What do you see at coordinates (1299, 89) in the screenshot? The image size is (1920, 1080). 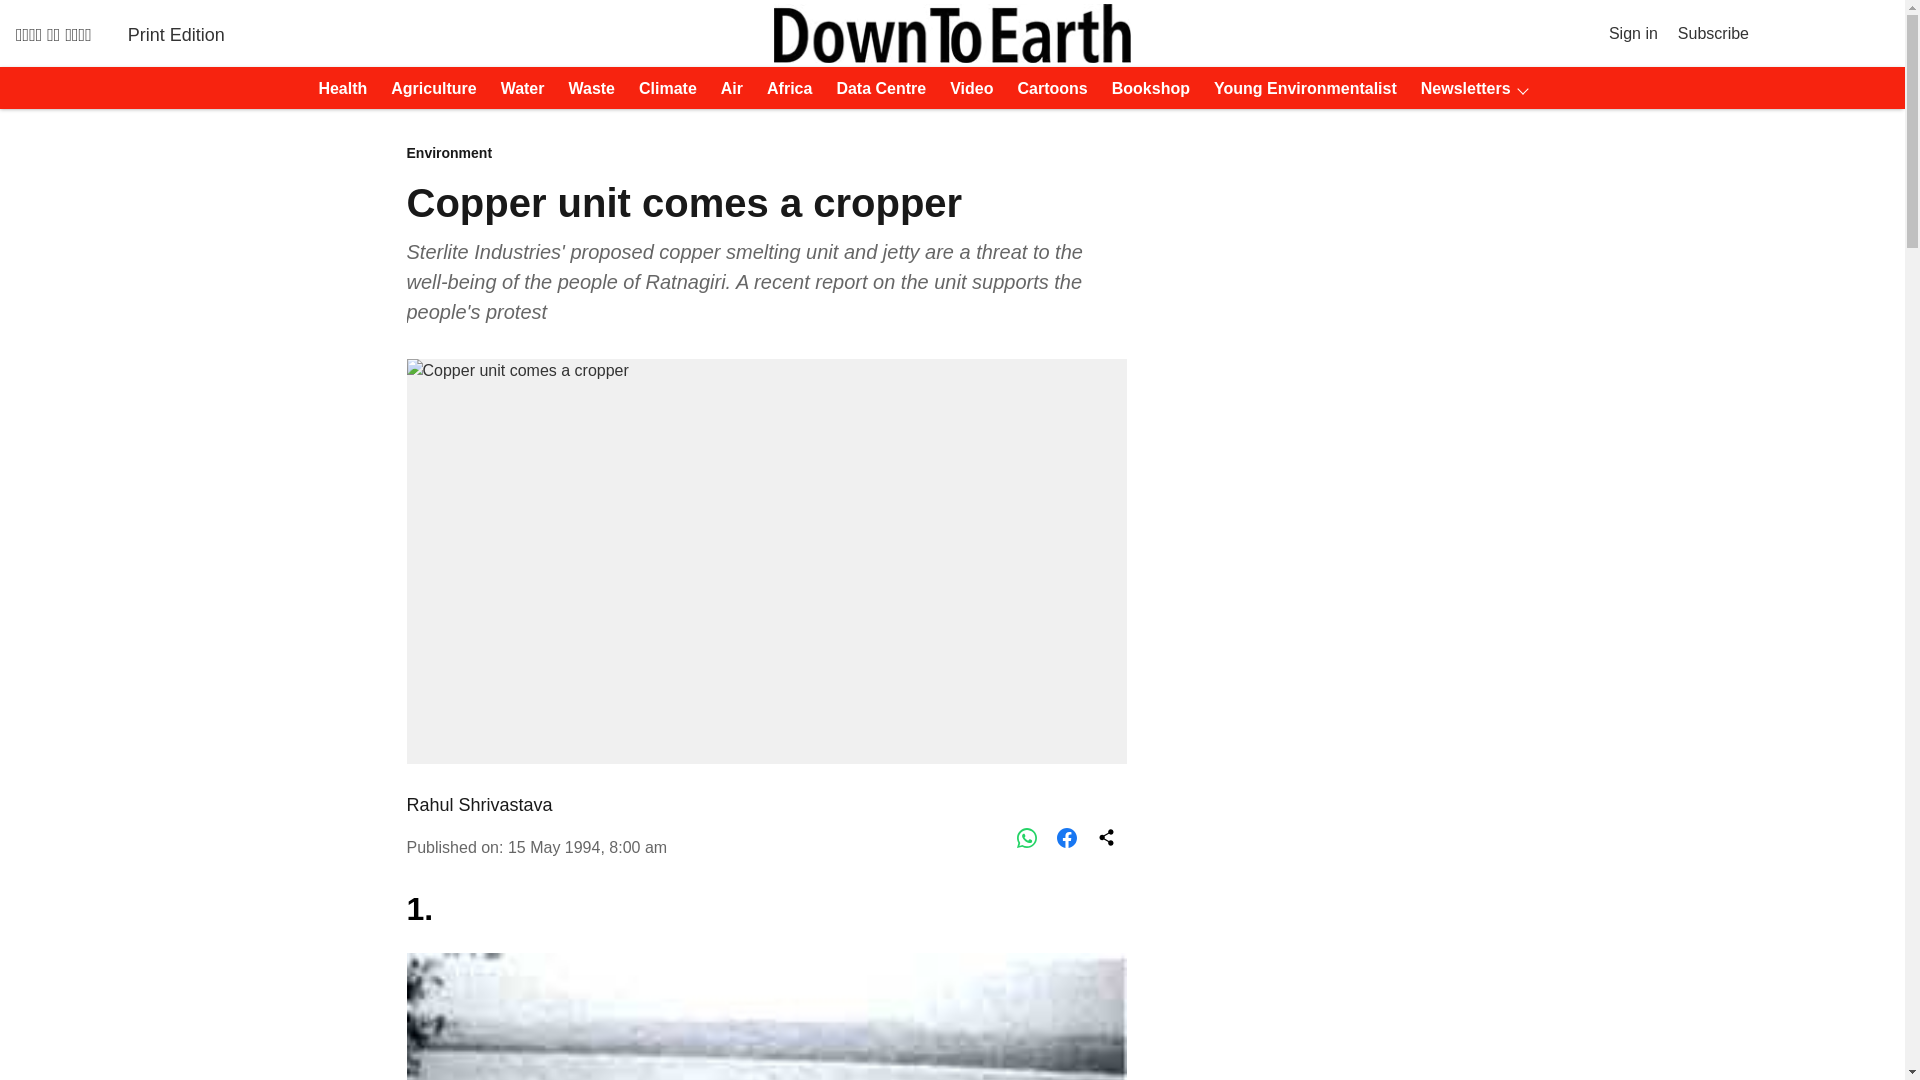 I see `Young Environmentalist` at bounding box center [1299, 89].